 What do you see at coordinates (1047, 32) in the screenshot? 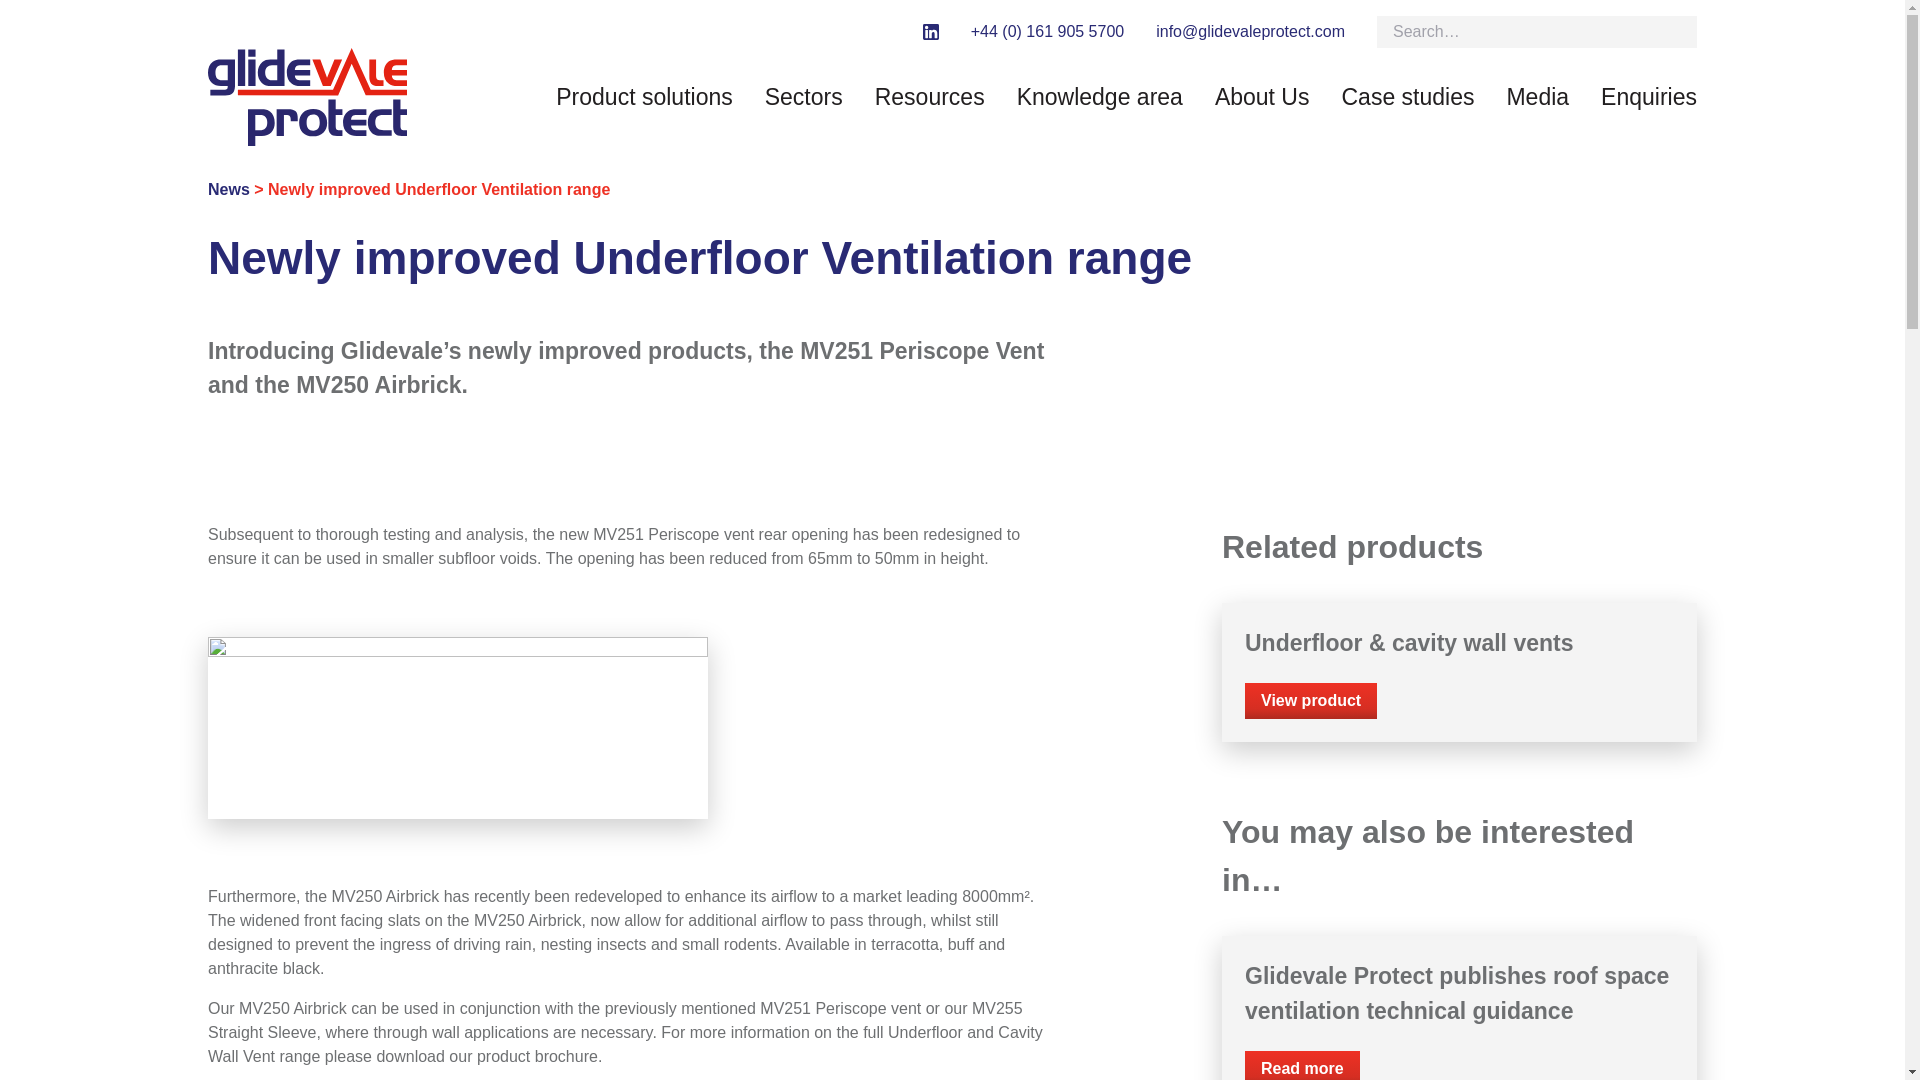
I see `Call us` at bounding box center [1047, 32].